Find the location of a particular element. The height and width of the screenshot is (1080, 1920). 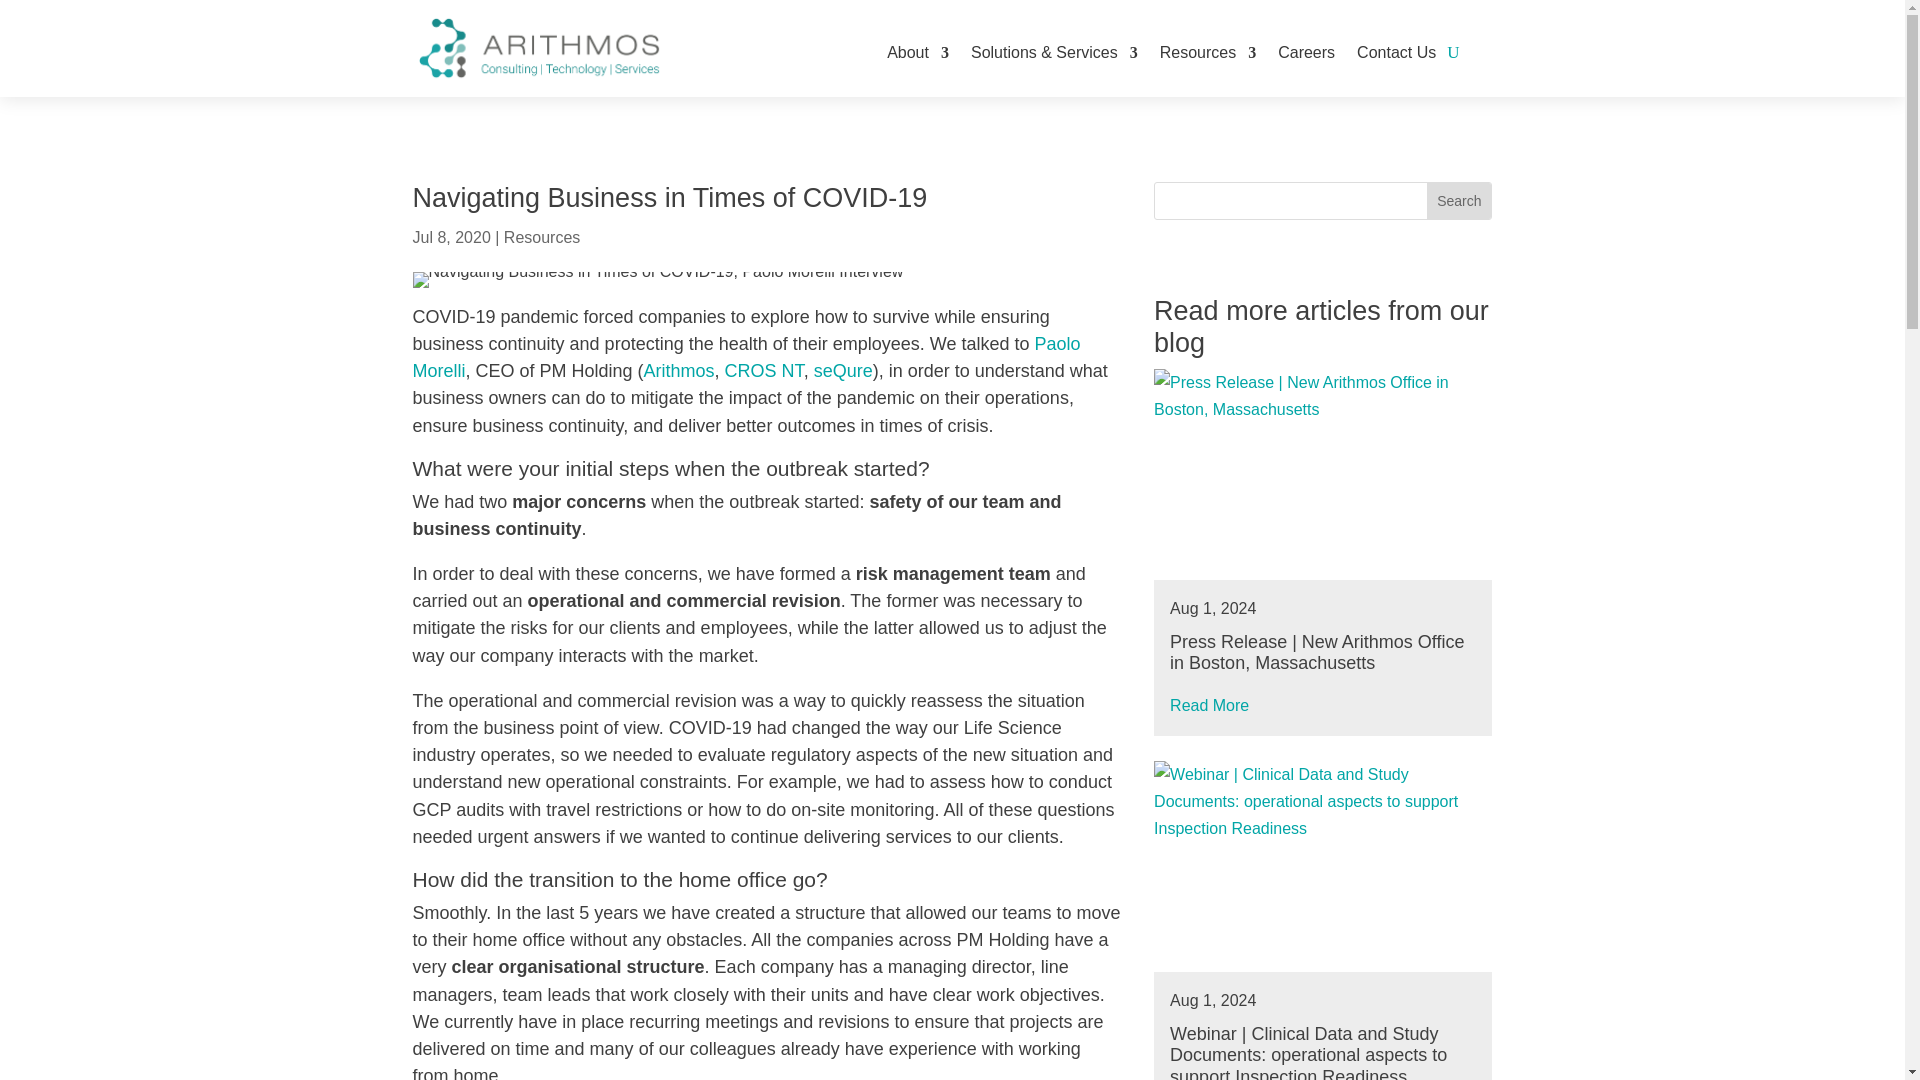

Resources is located at coordinates (1207, 53).